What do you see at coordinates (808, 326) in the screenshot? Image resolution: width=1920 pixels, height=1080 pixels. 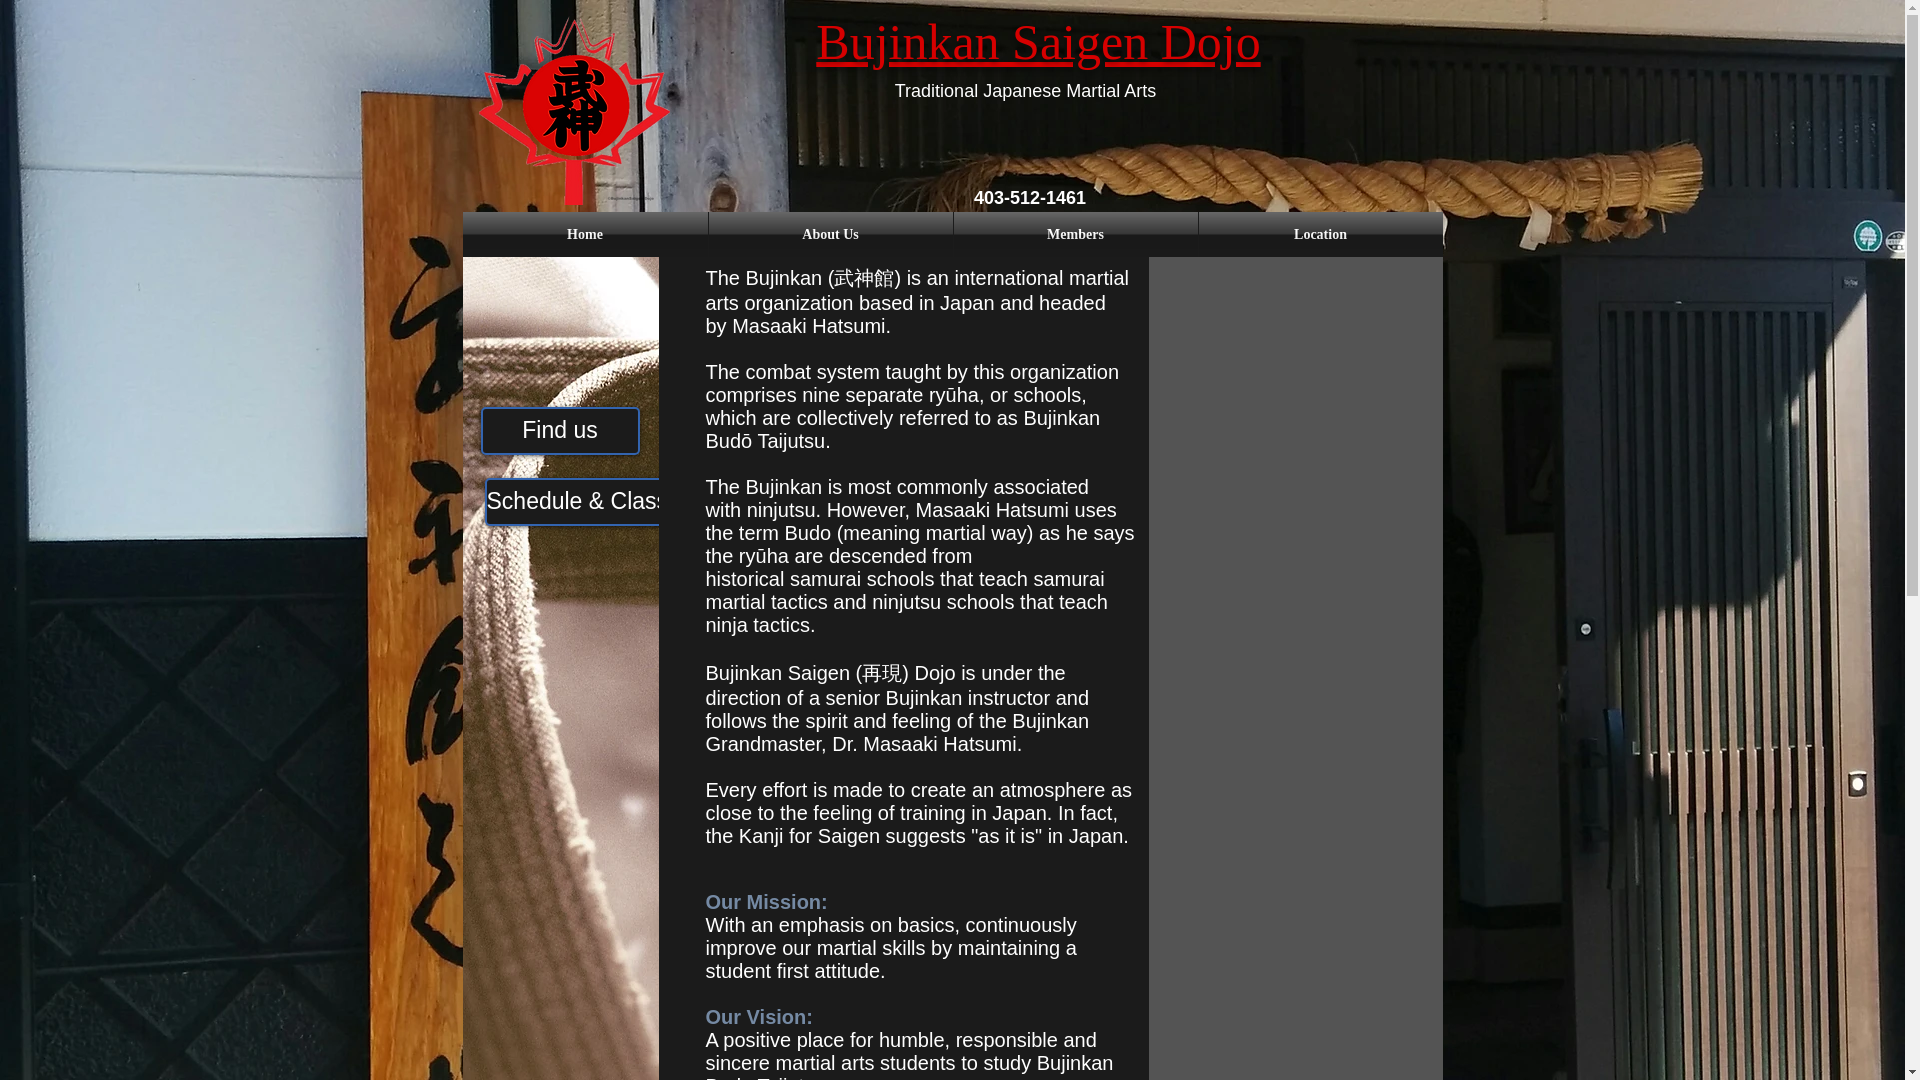 I see `Masaaki Hatsumi` at bounding box center [808, 326].